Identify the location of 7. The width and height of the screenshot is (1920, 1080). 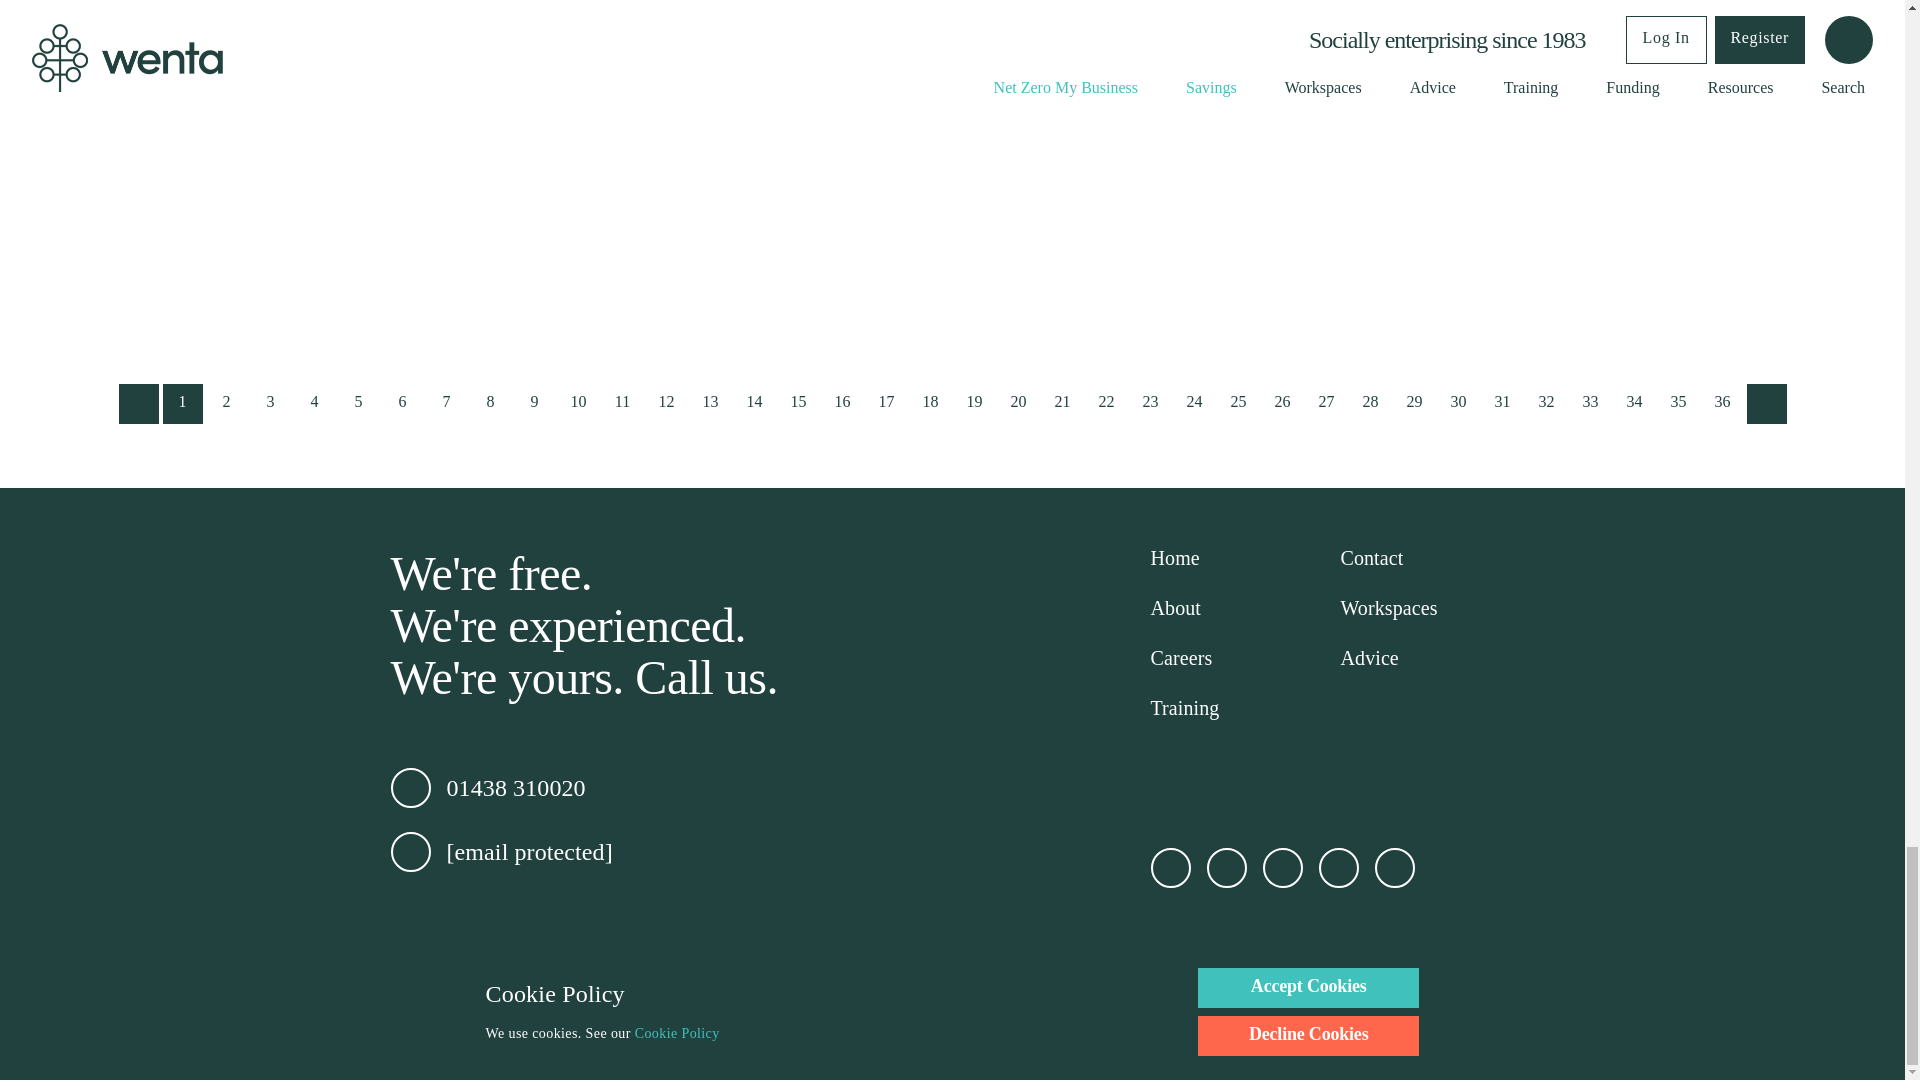
(446, 404).